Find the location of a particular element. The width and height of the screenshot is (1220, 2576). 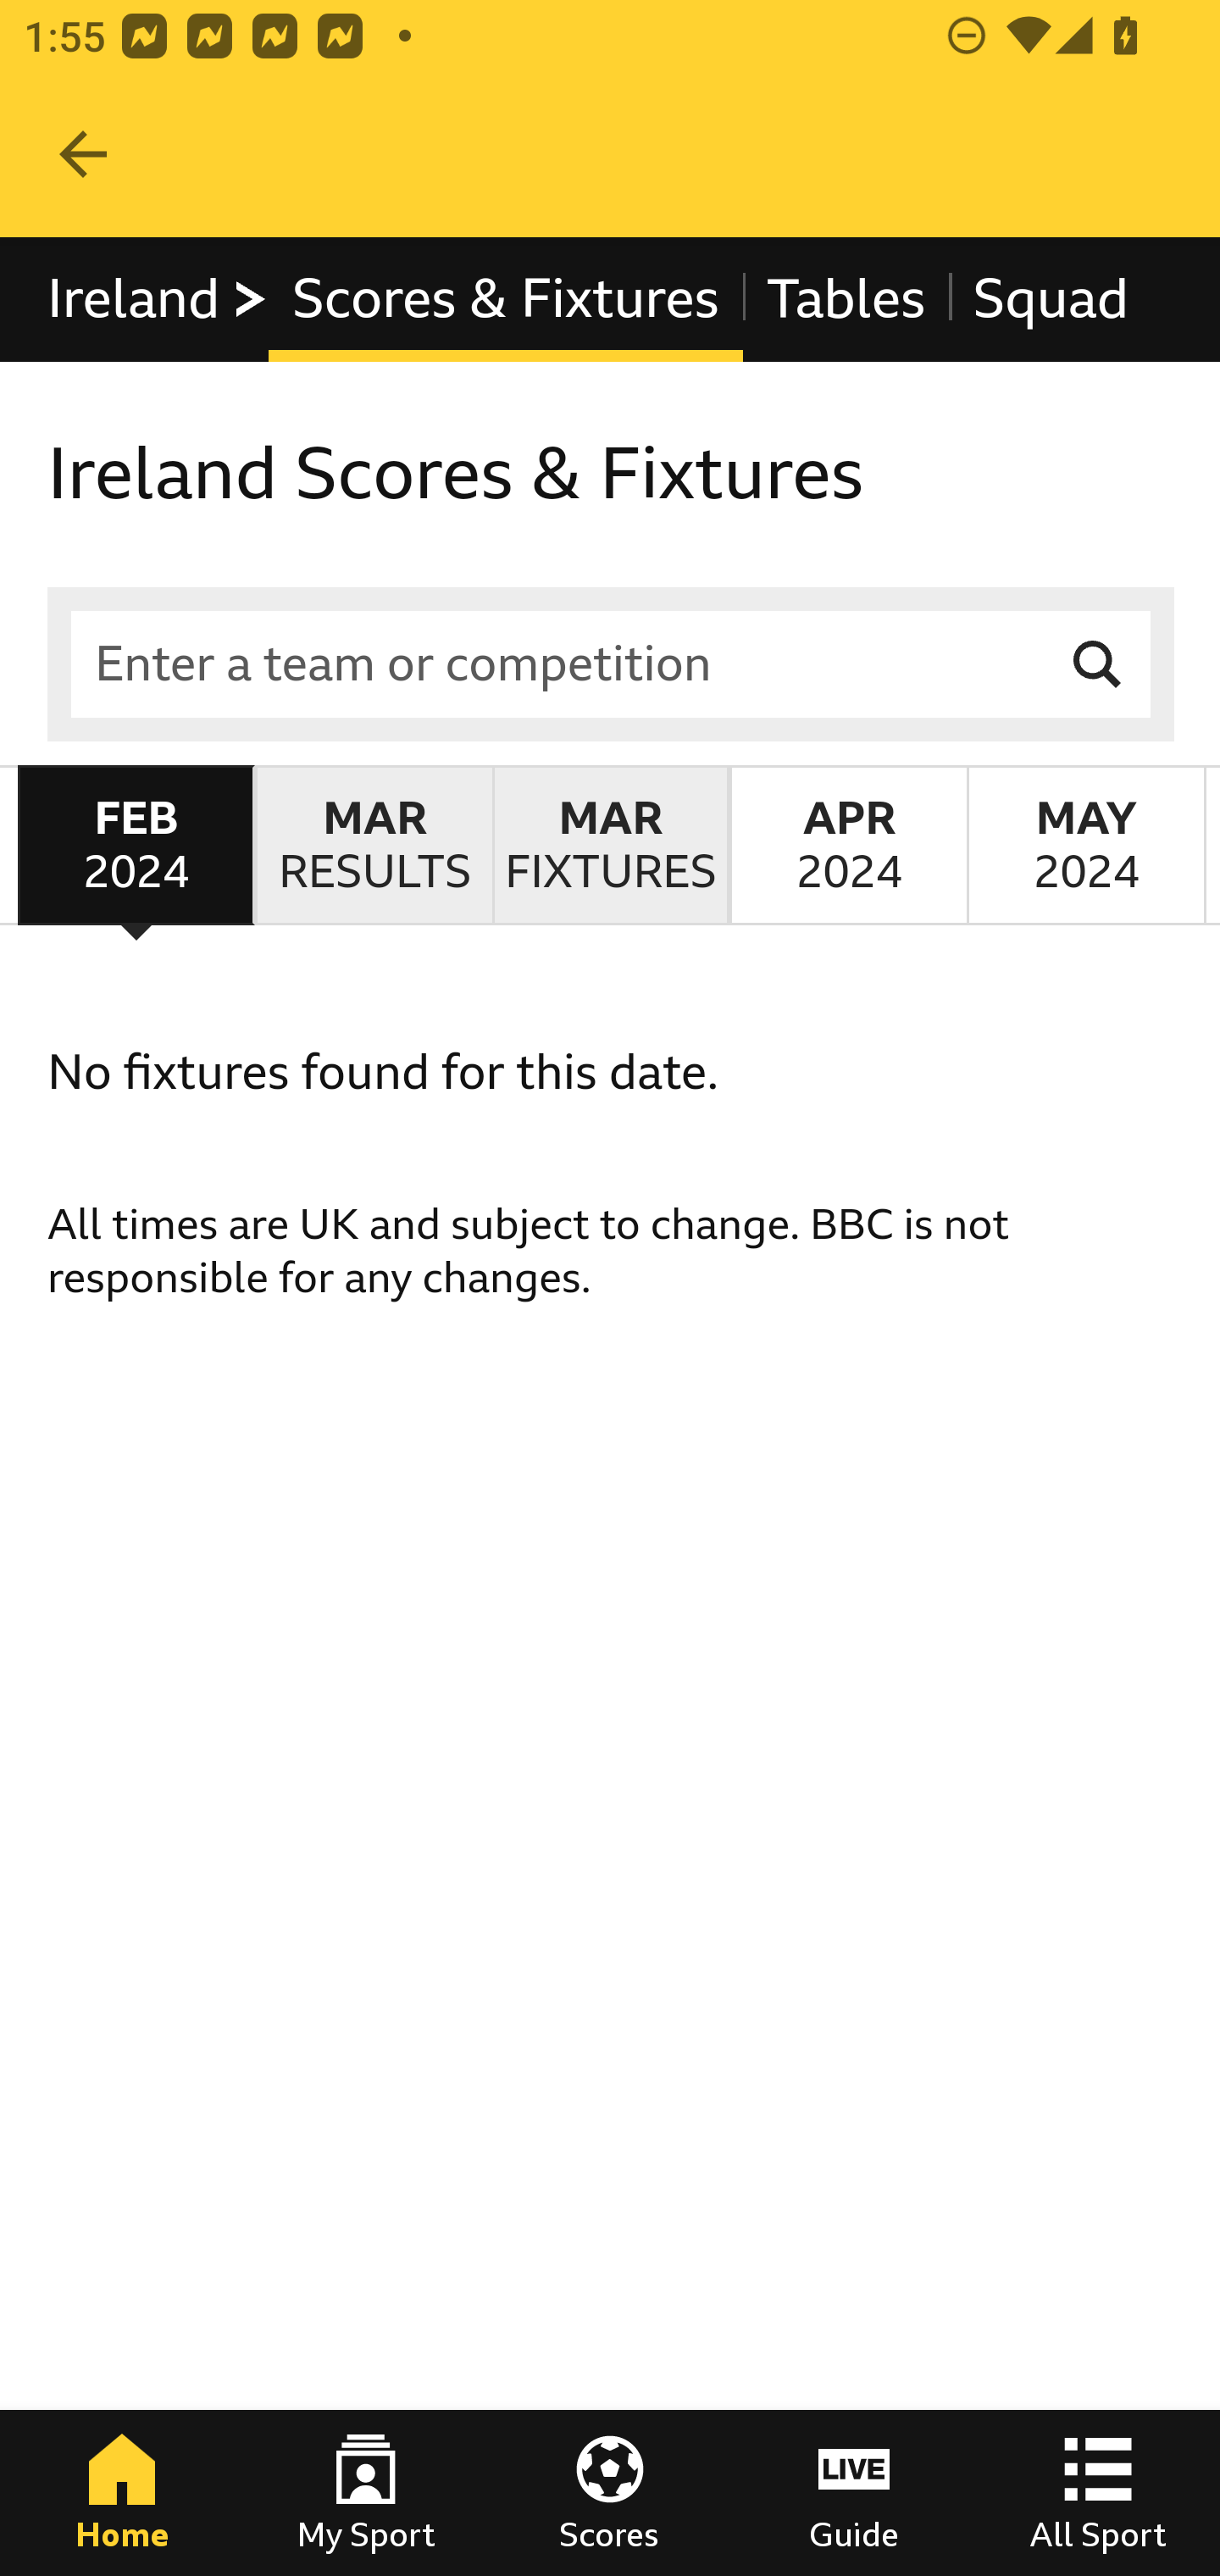

February2024, Selected February 2024 , Selected is located at coordinates (136, 844).